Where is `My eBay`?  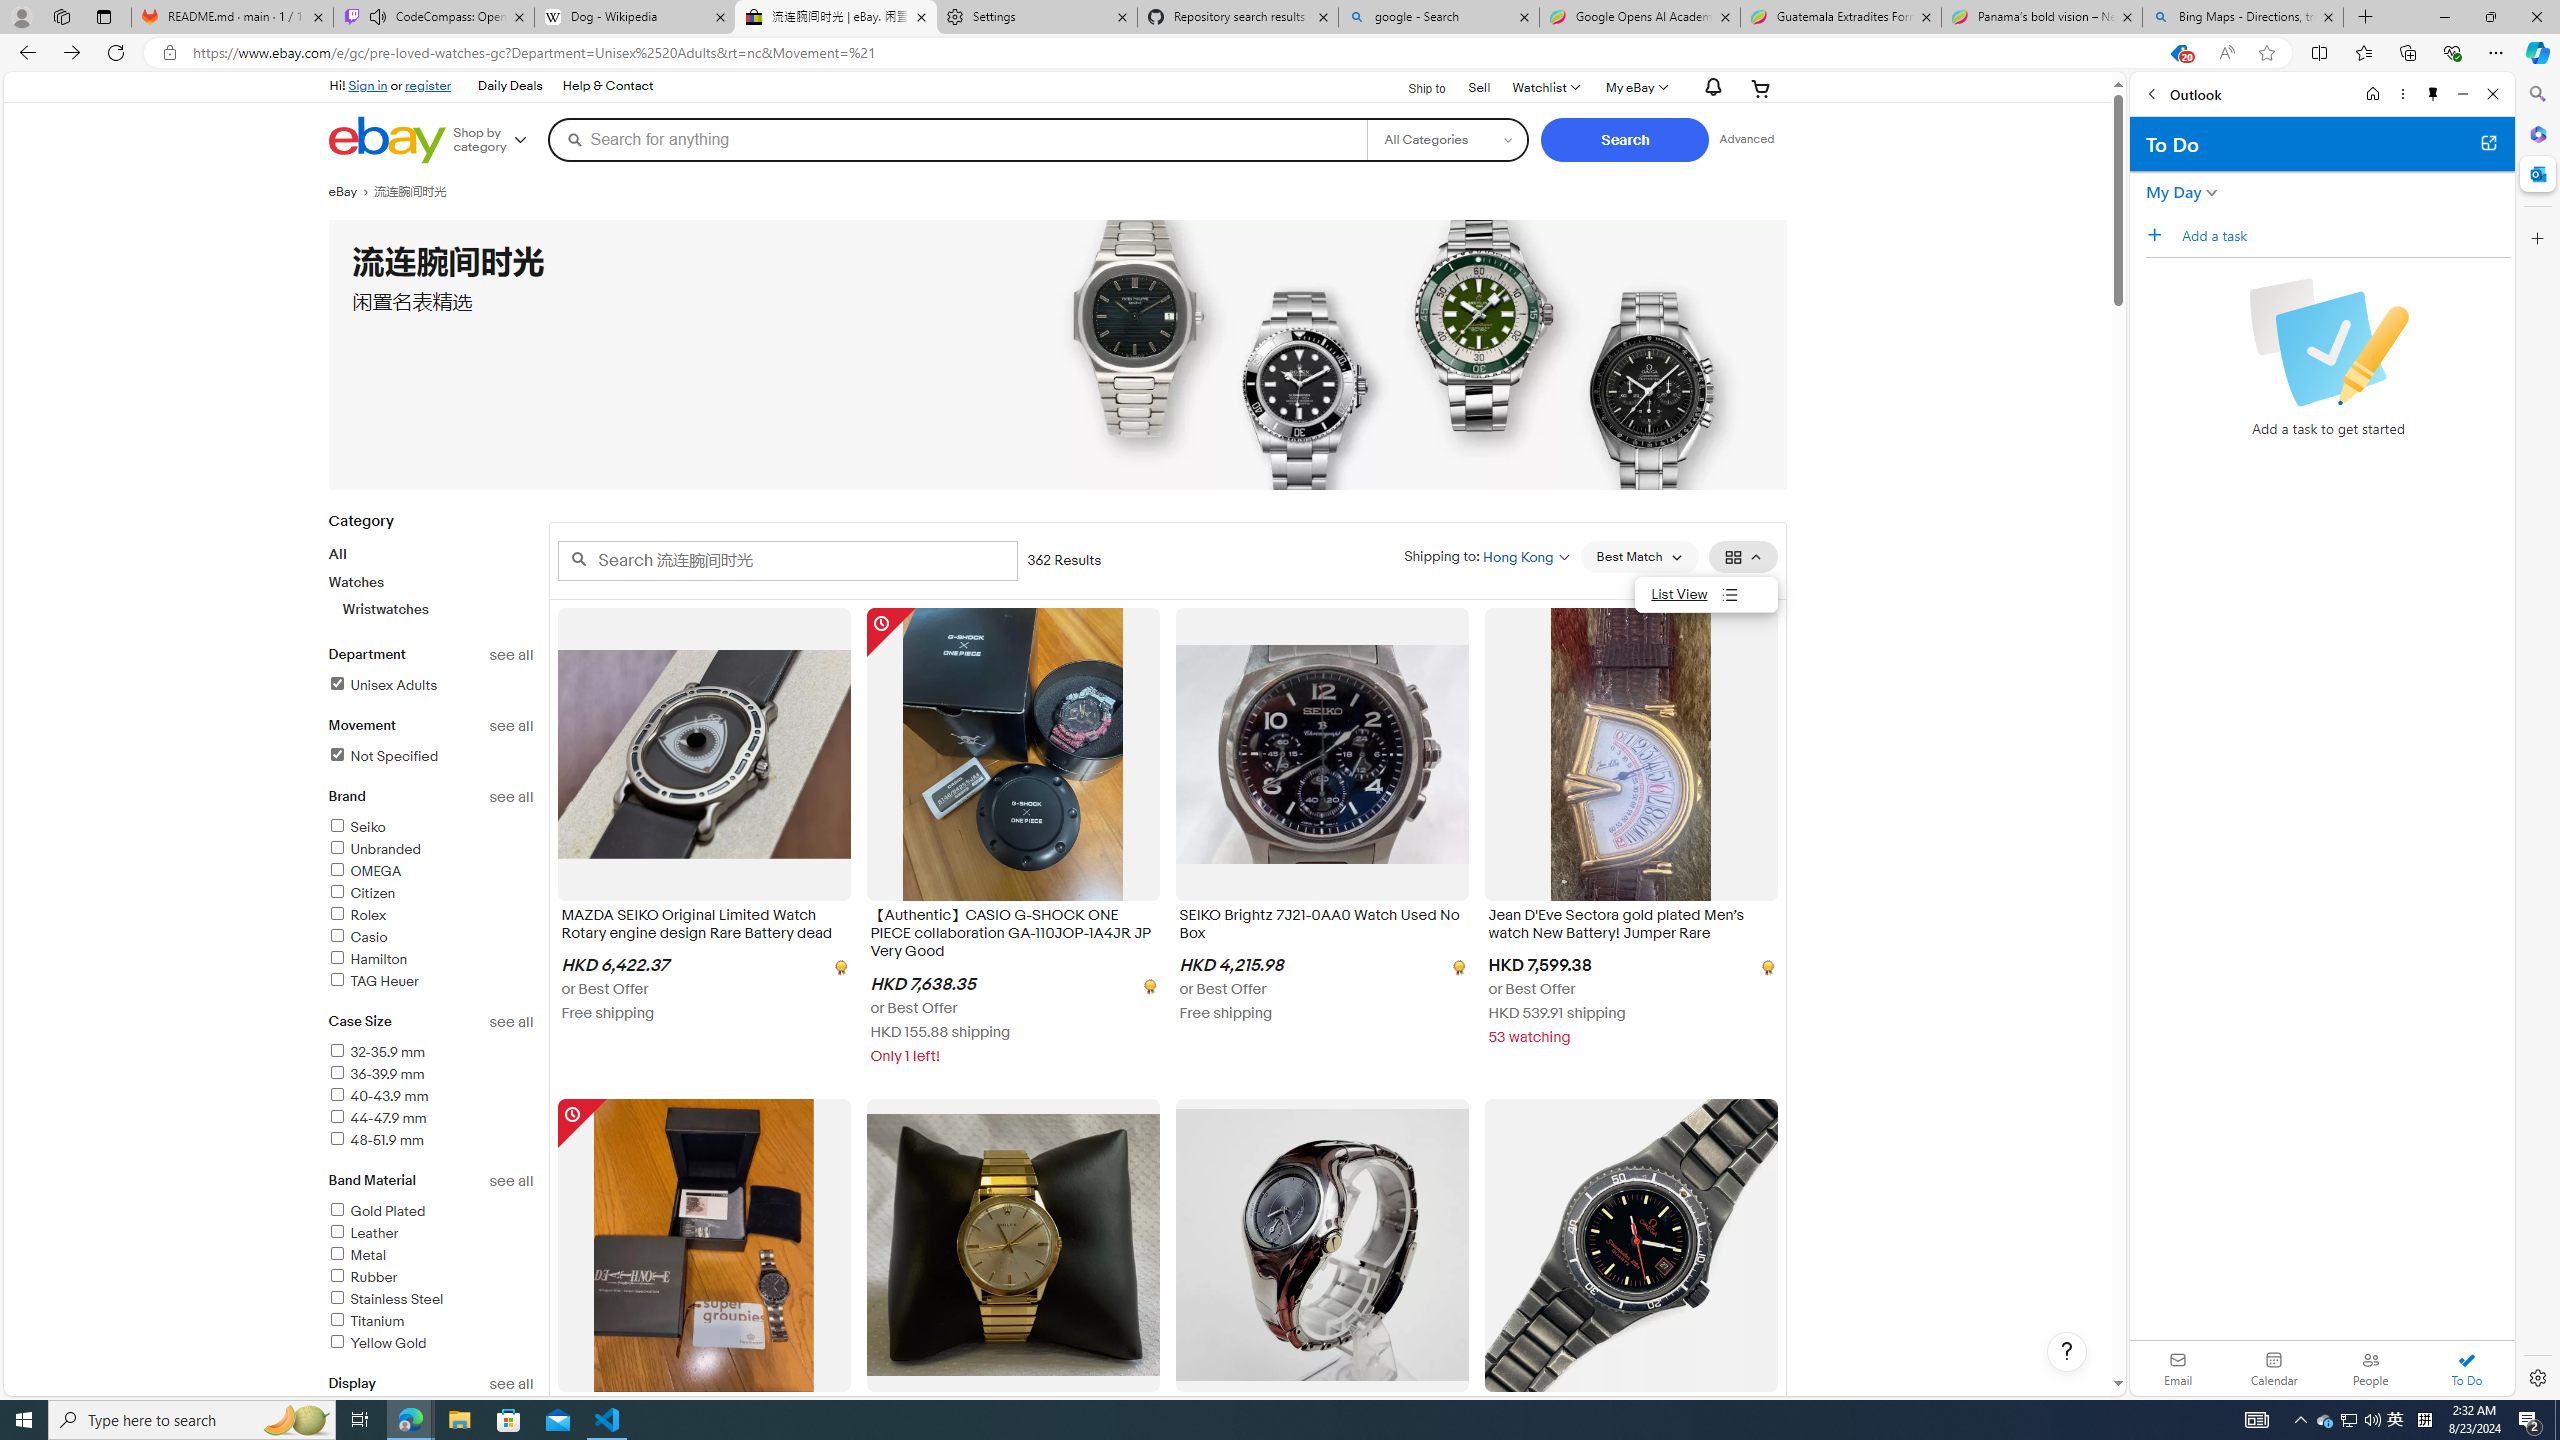
My eBay is located at coordinates (1635, 88).